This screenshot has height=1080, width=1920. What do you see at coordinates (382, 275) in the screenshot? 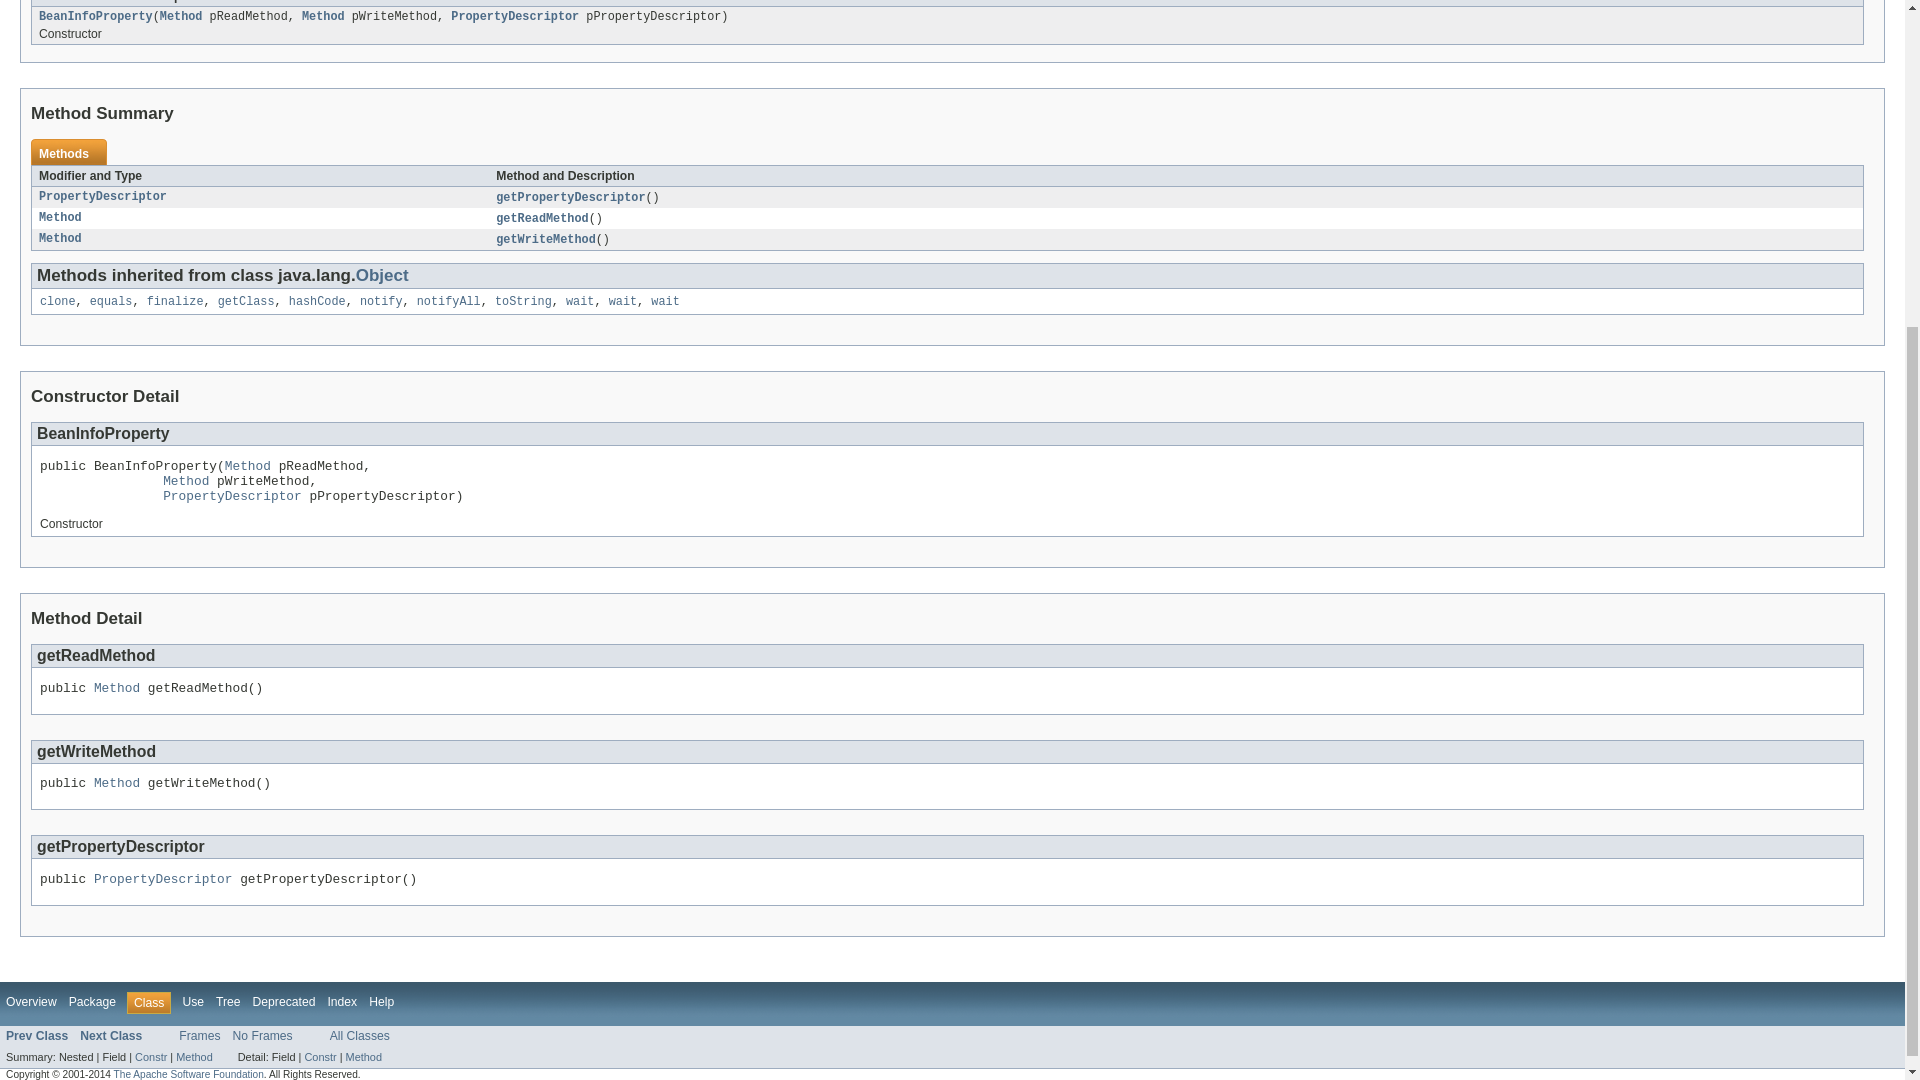
I see `Object` at bounding box center [382, 275].